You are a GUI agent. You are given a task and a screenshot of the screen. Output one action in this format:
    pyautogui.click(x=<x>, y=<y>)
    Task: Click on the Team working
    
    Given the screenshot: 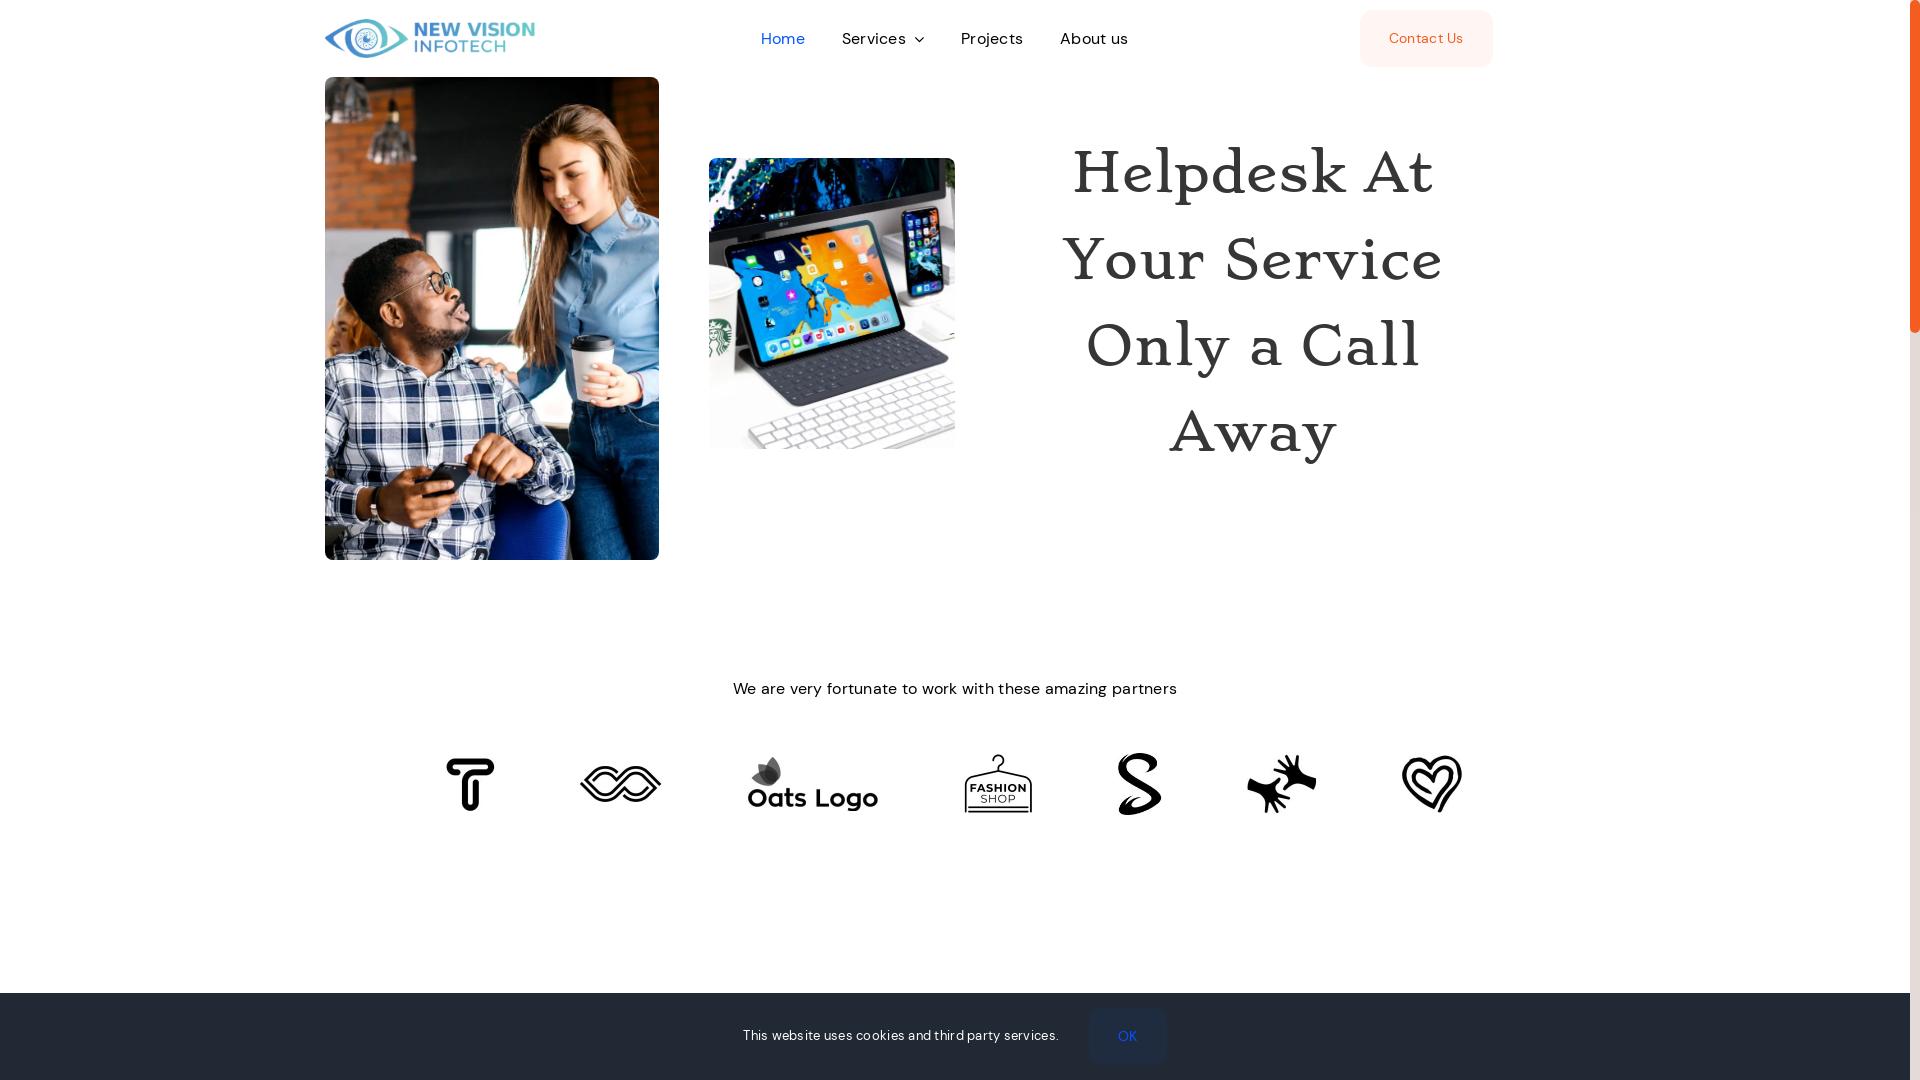 What is the action you would take?
    pyautogui.click(x=492, y=318)
    